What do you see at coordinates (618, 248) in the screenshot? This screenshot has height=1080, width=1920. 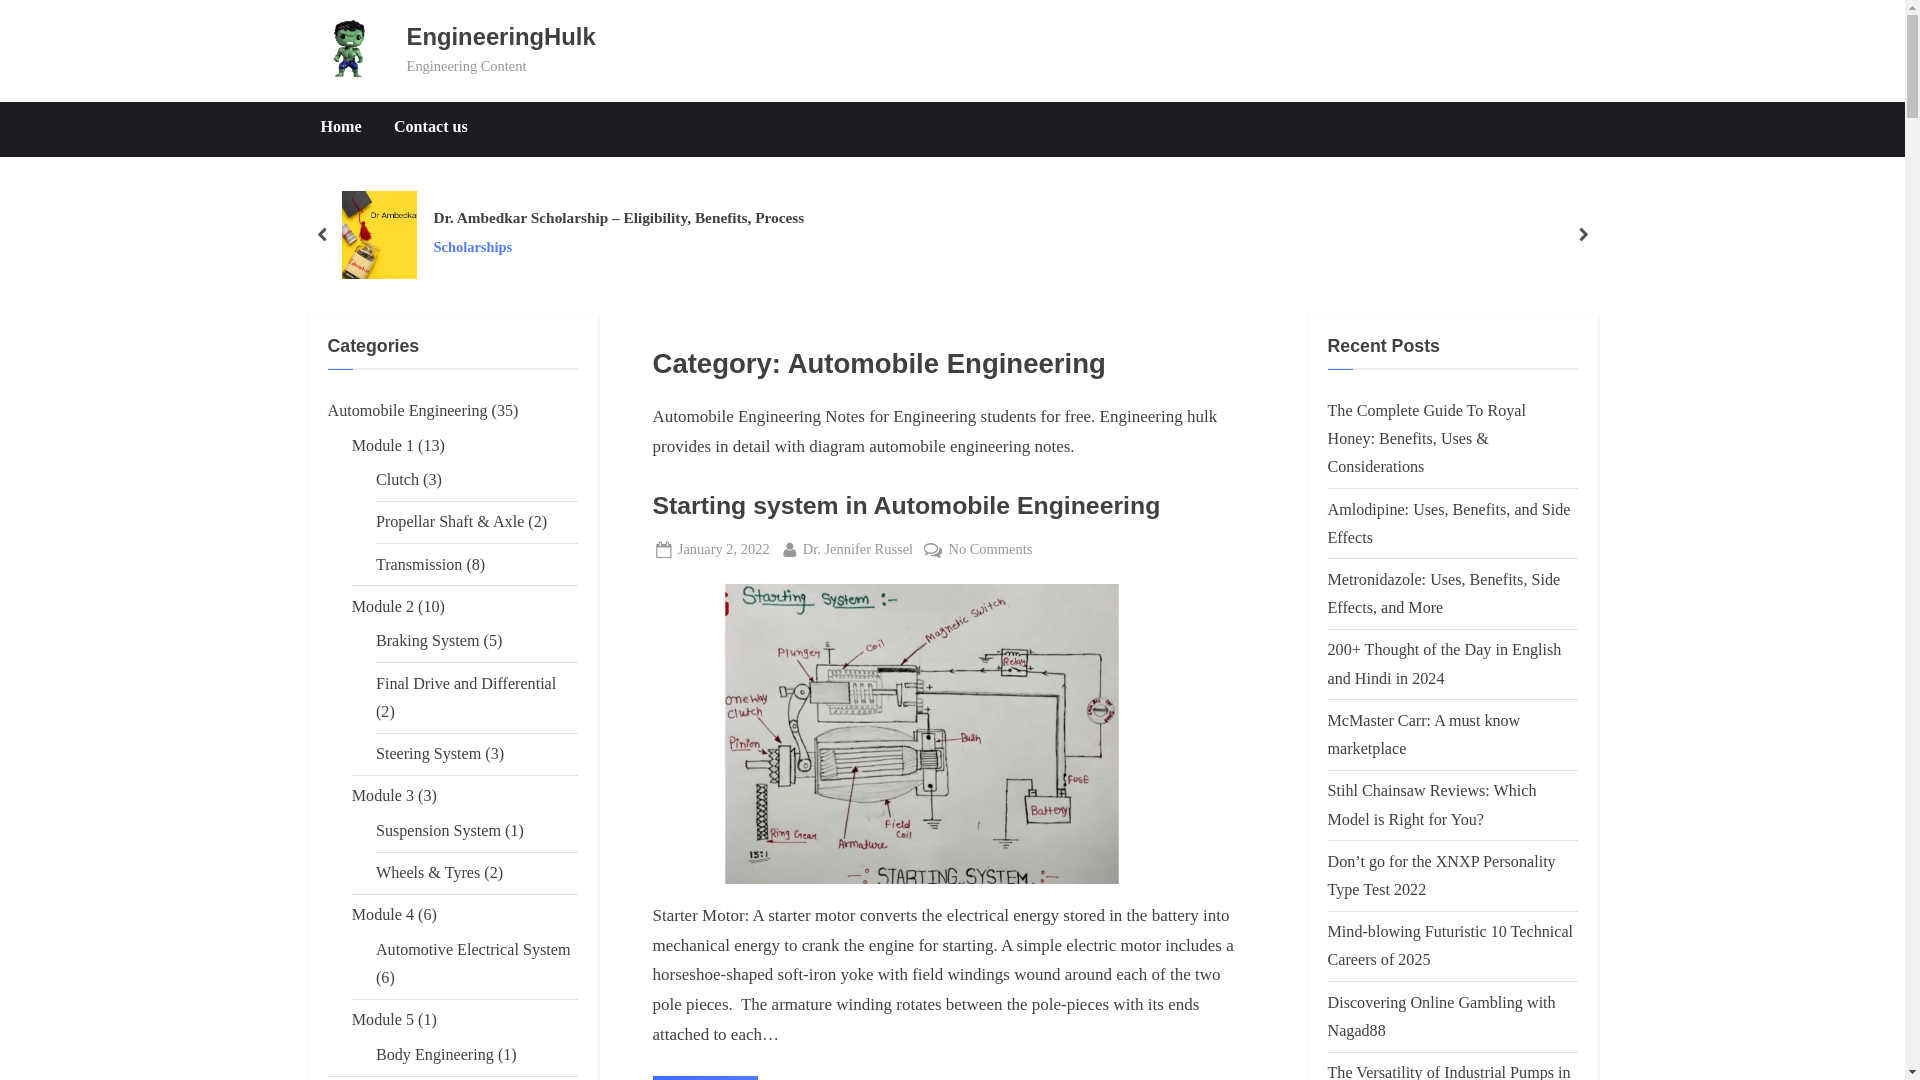 I see `Scholarships` at bounding box center [618, 248].